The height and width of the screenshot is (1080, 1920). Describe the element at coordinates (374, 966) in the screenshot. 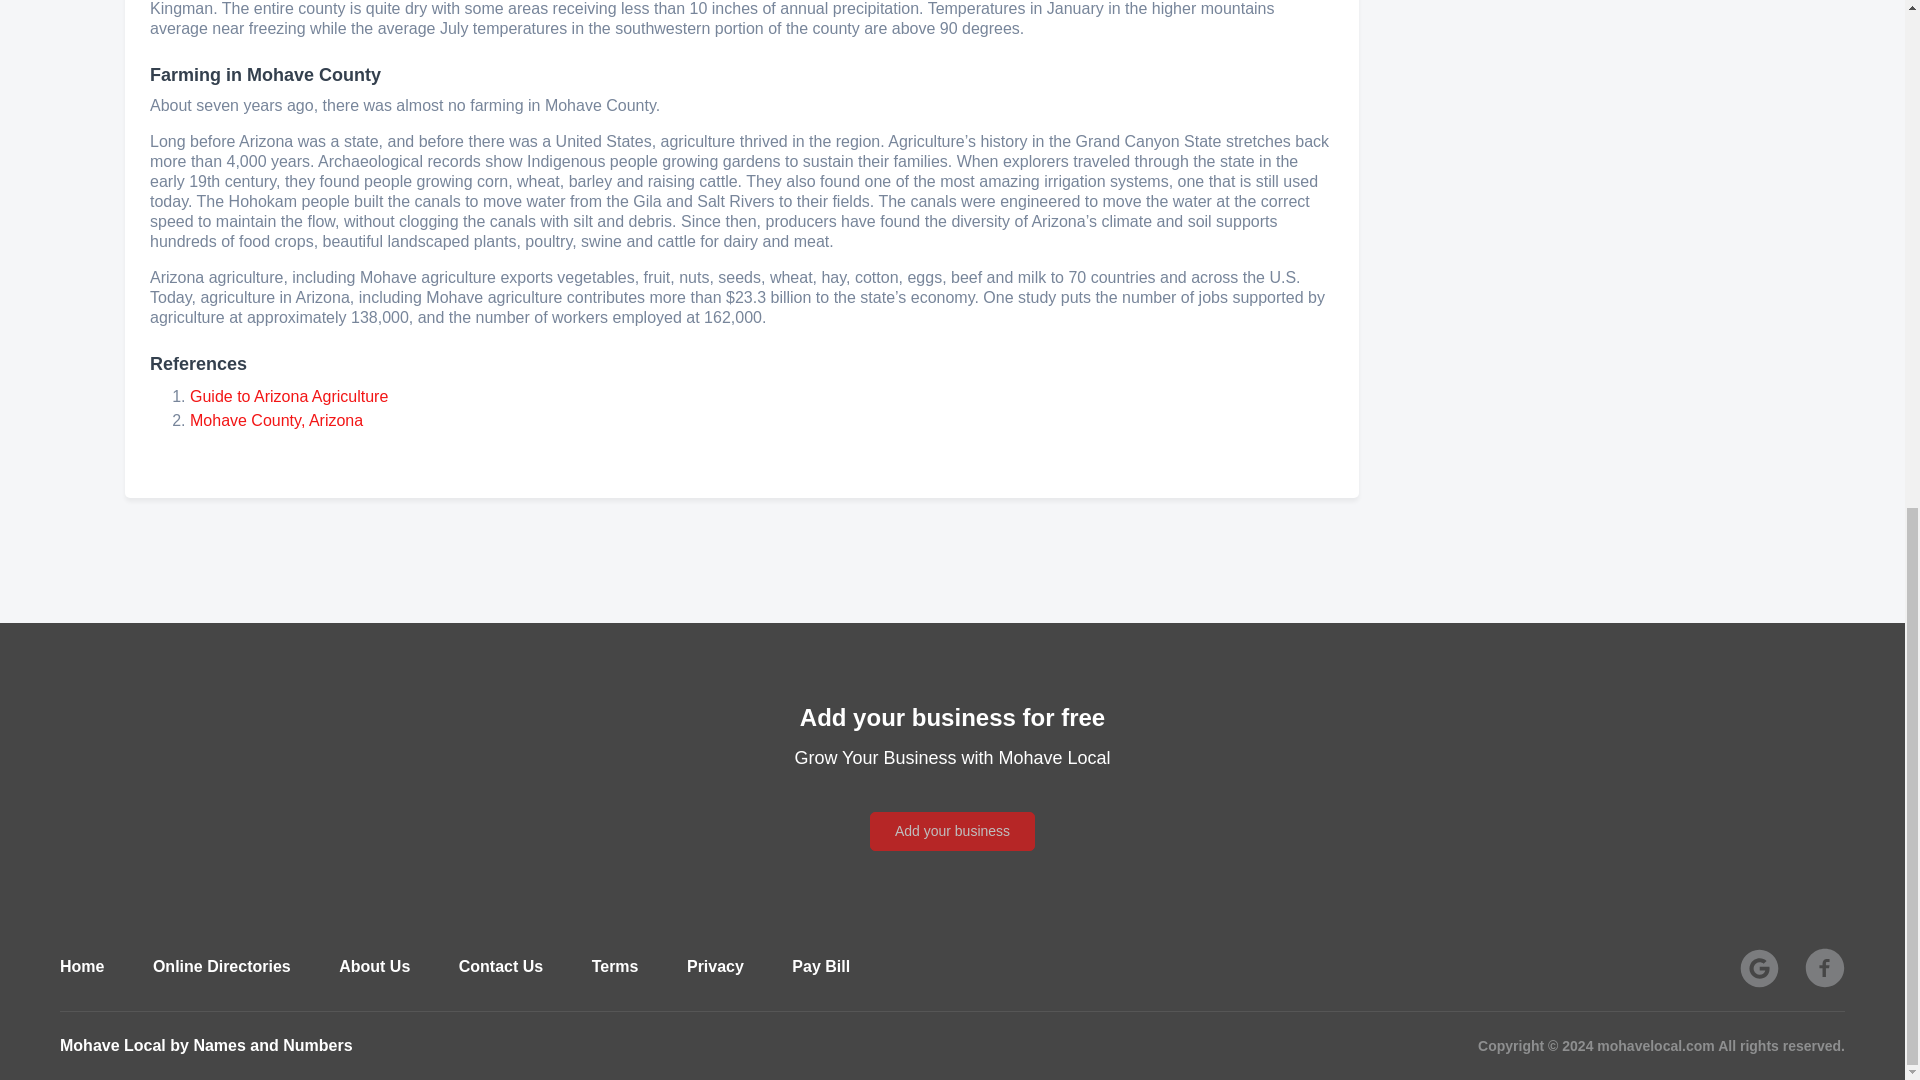

I see `About Us` at that location.